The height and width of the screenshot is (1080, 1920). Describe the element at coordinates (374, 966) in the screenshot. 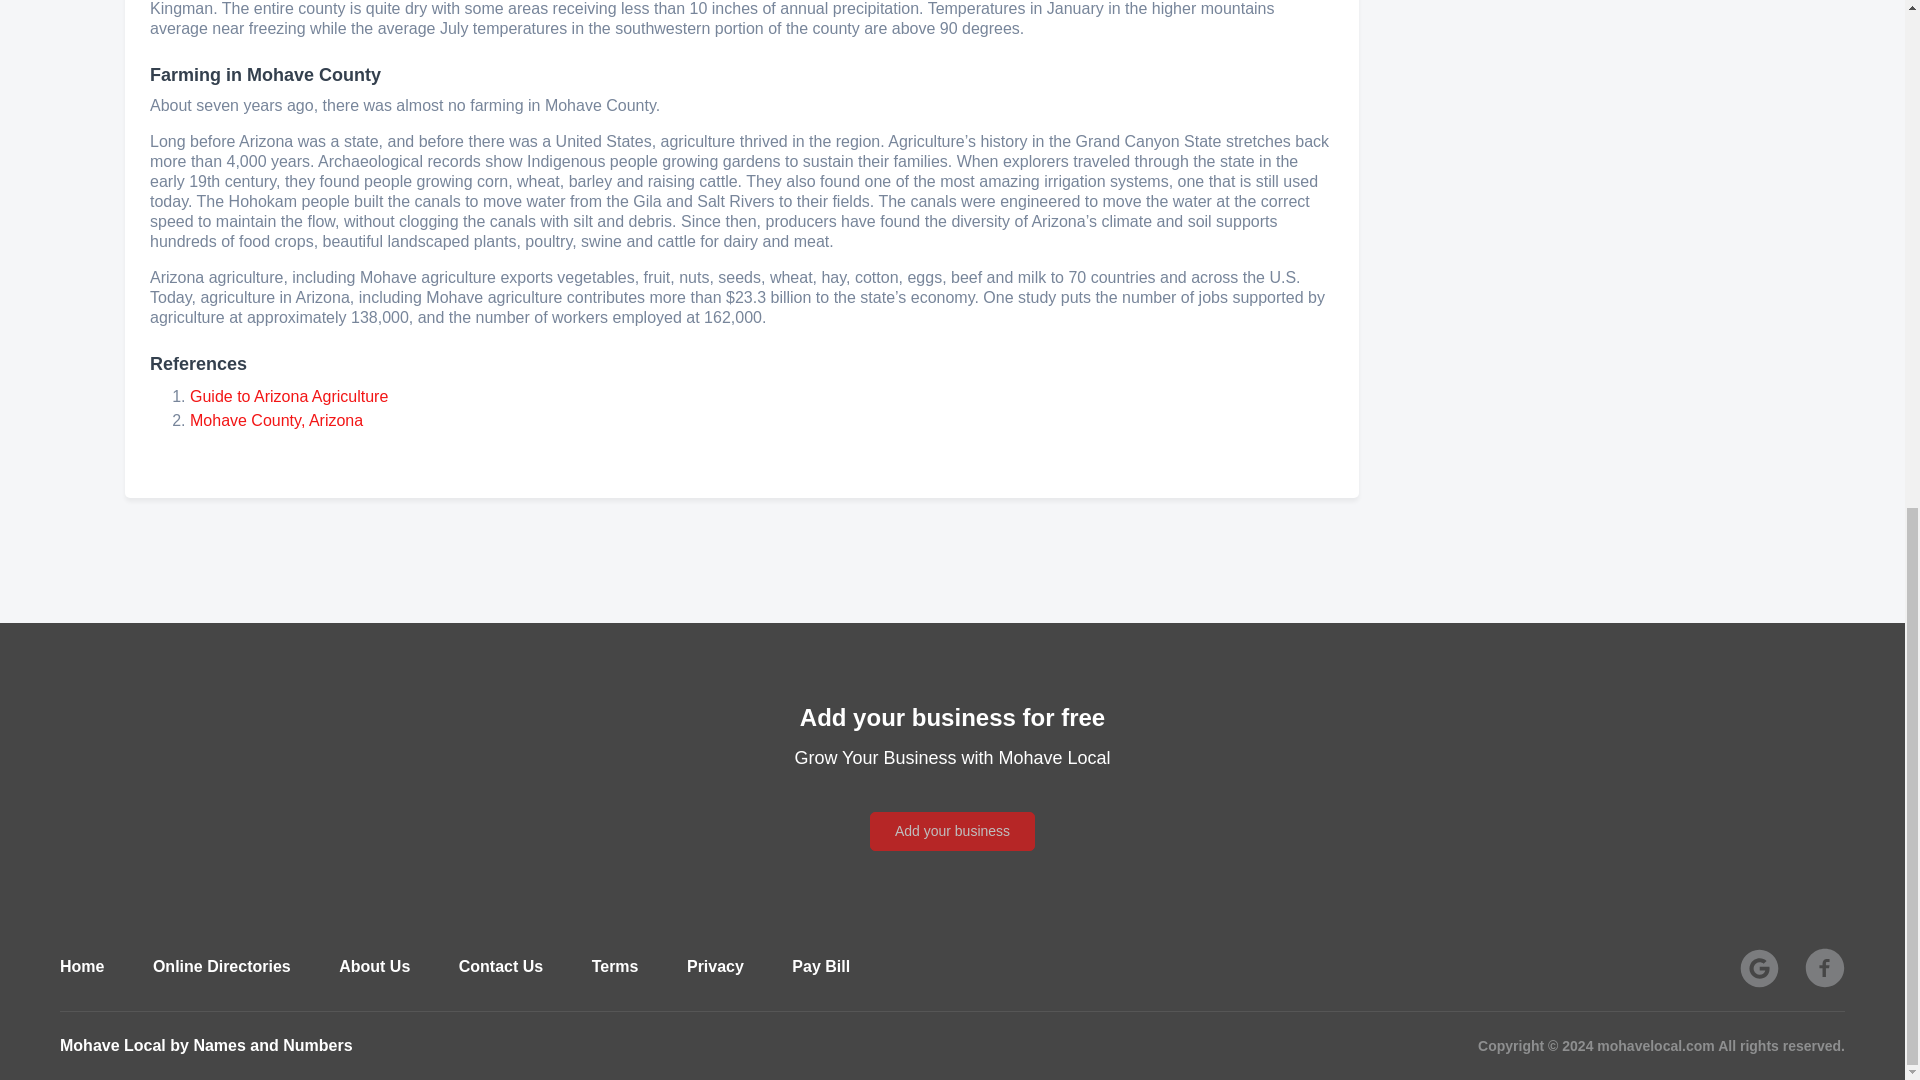

I see `About Us` at that location.